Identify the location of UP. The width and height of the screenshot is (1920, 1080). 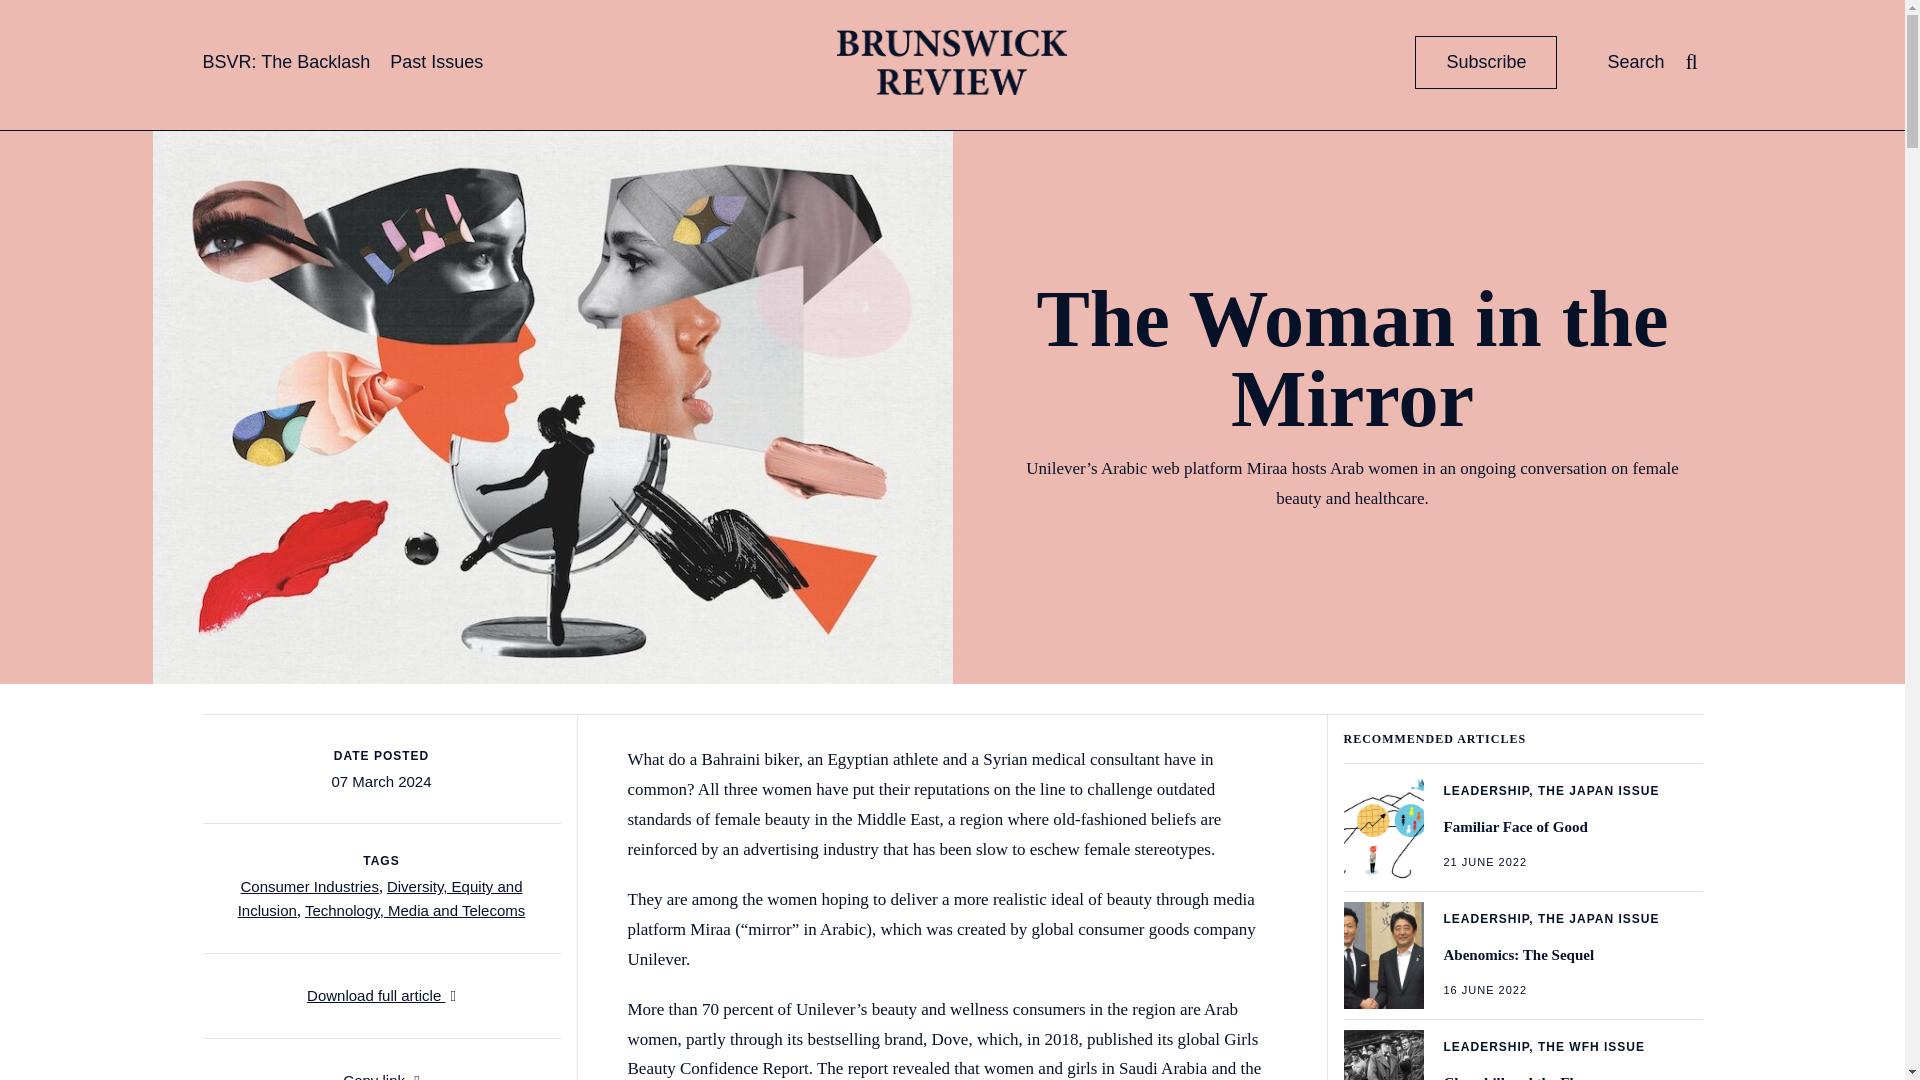
(1524, 1050).